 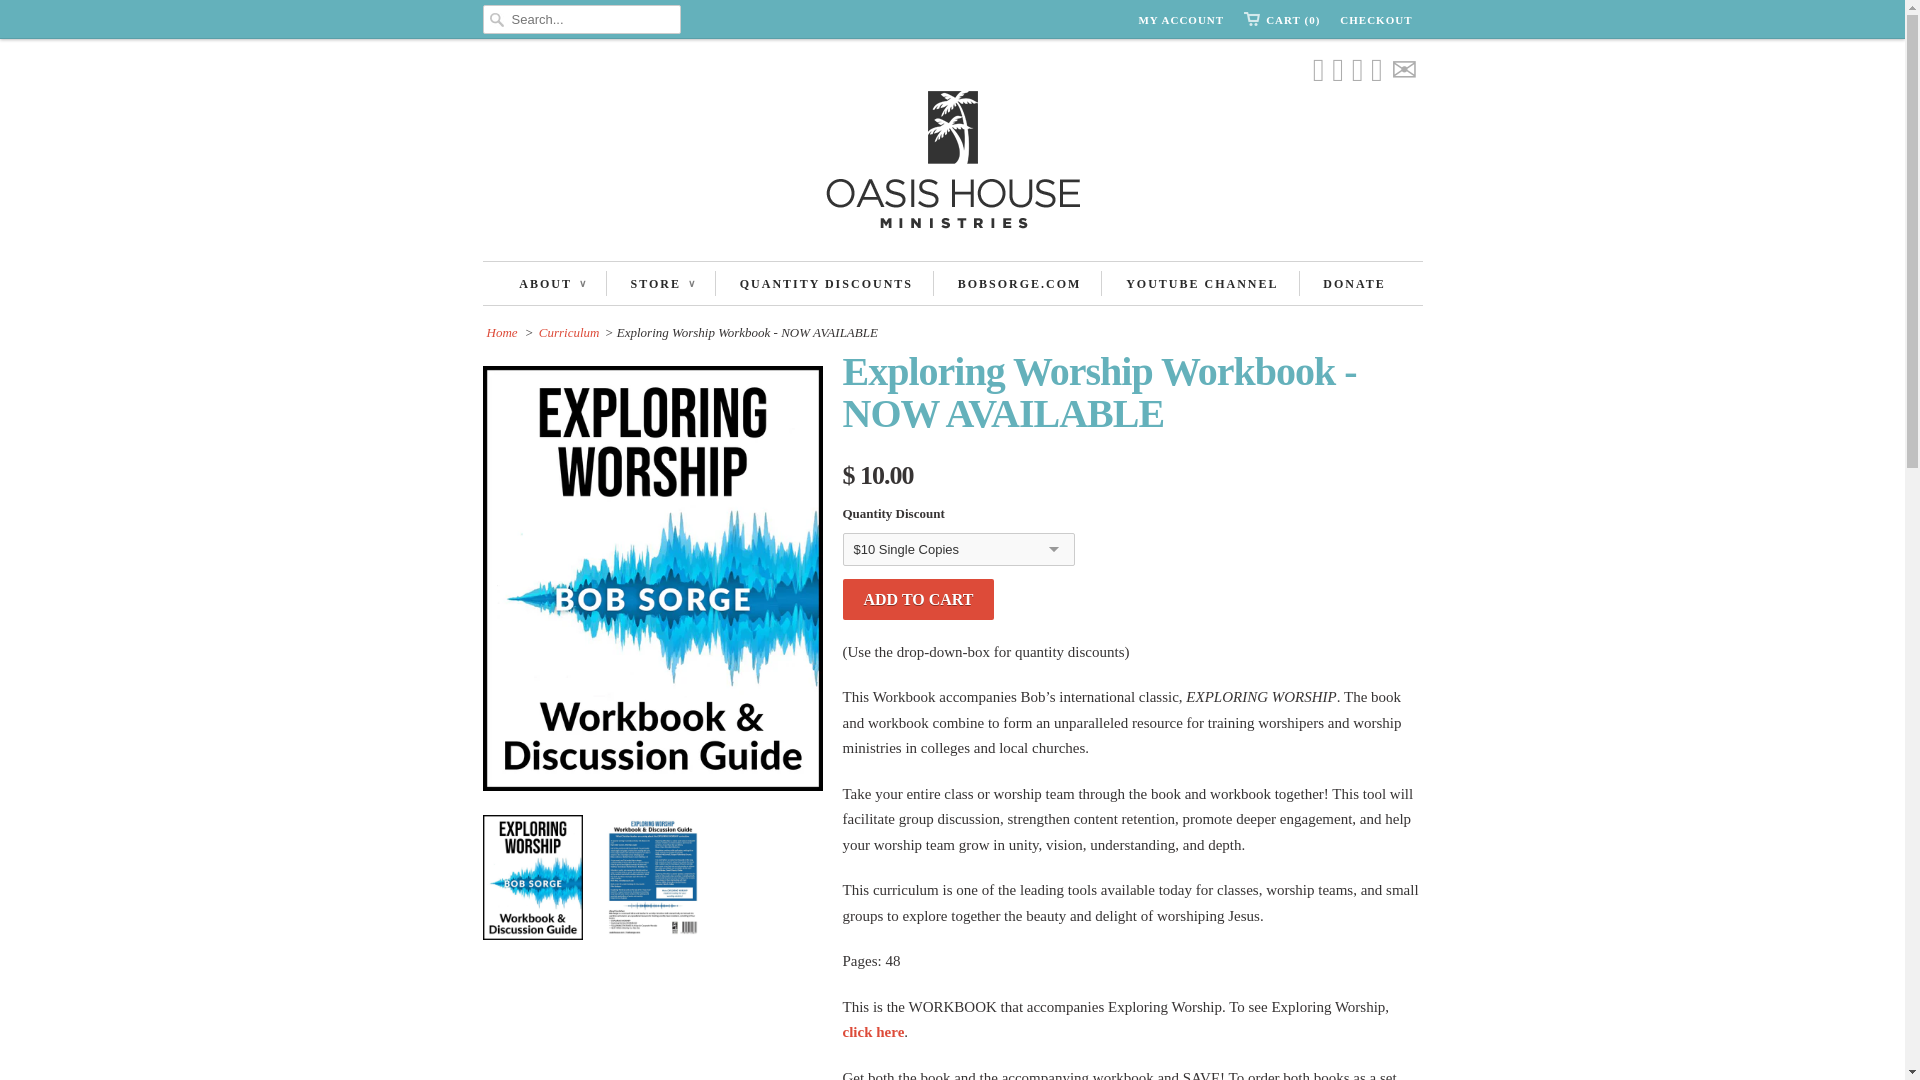 I want to click on Email Oasis House , so click(x=1403, y=71).